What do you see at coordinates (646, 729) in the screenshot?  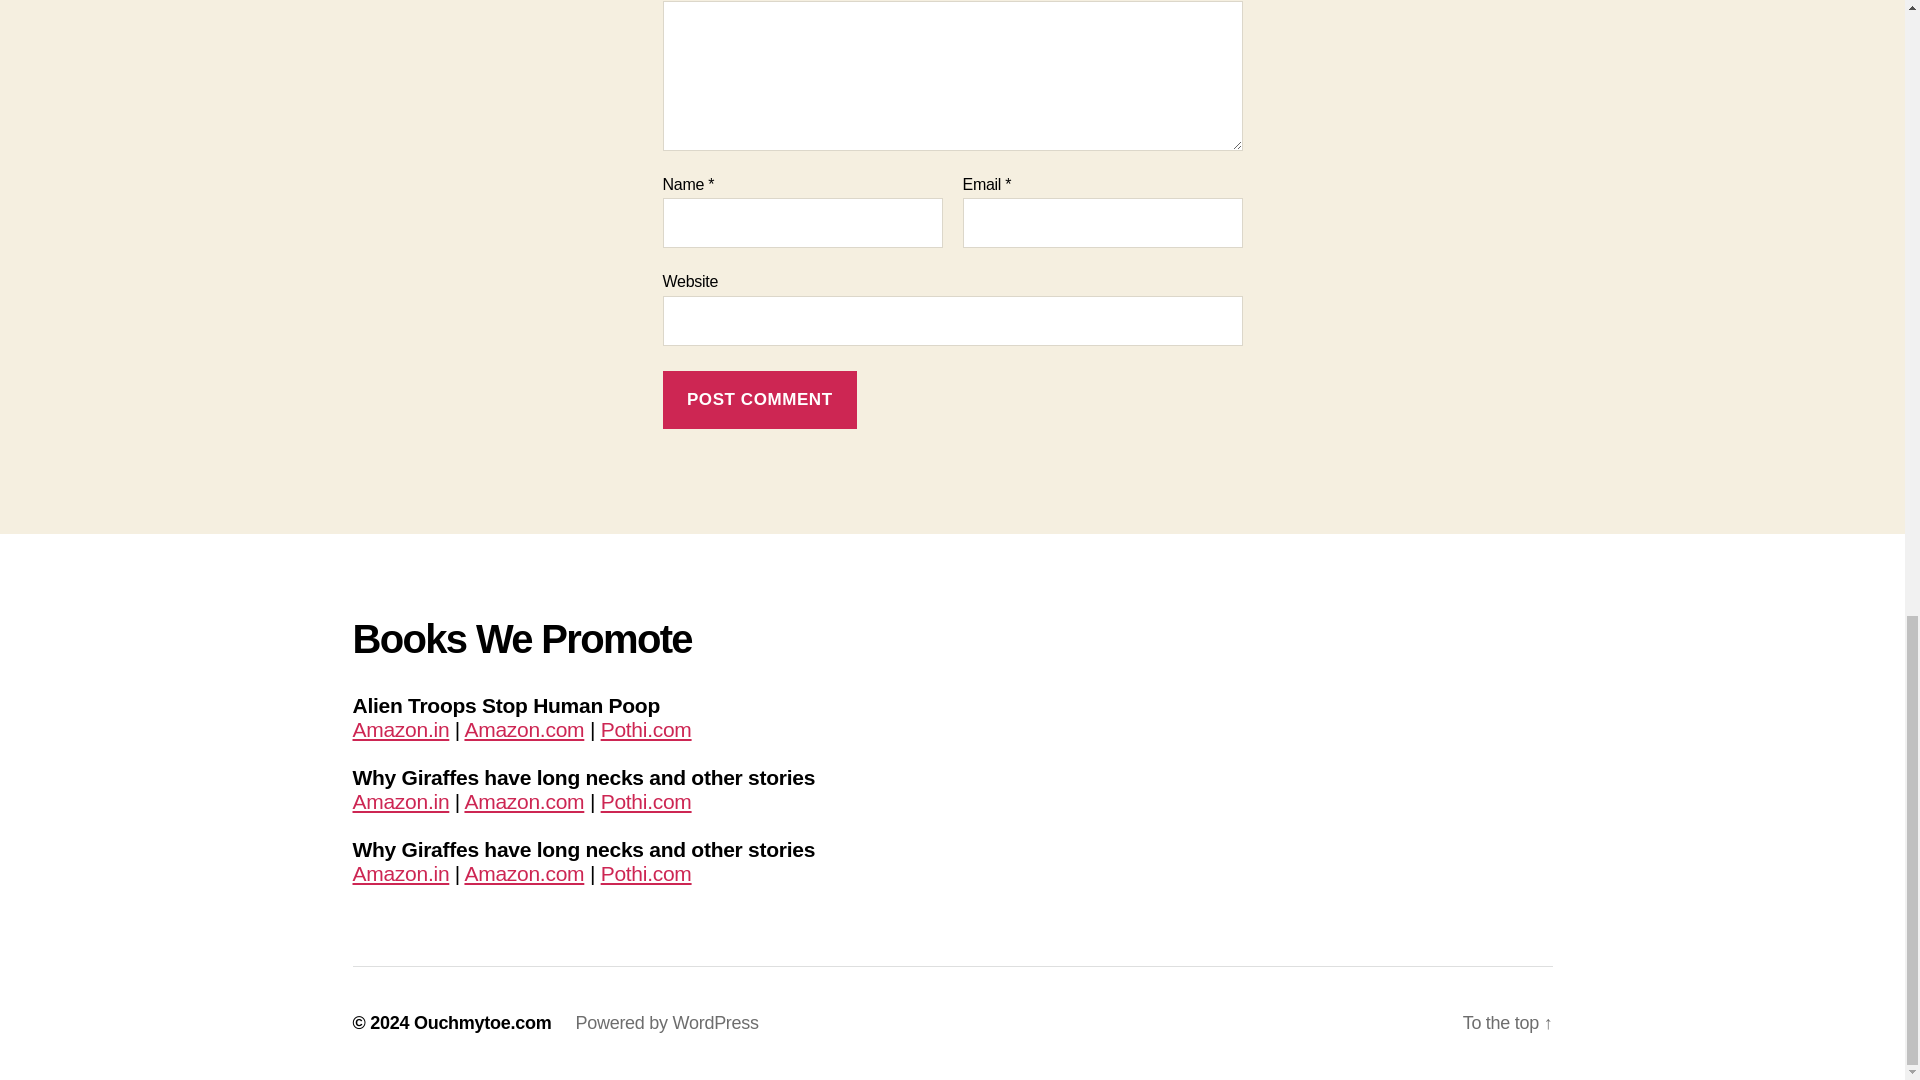 I see `Pothi.com` at bounding box center [646, 729].